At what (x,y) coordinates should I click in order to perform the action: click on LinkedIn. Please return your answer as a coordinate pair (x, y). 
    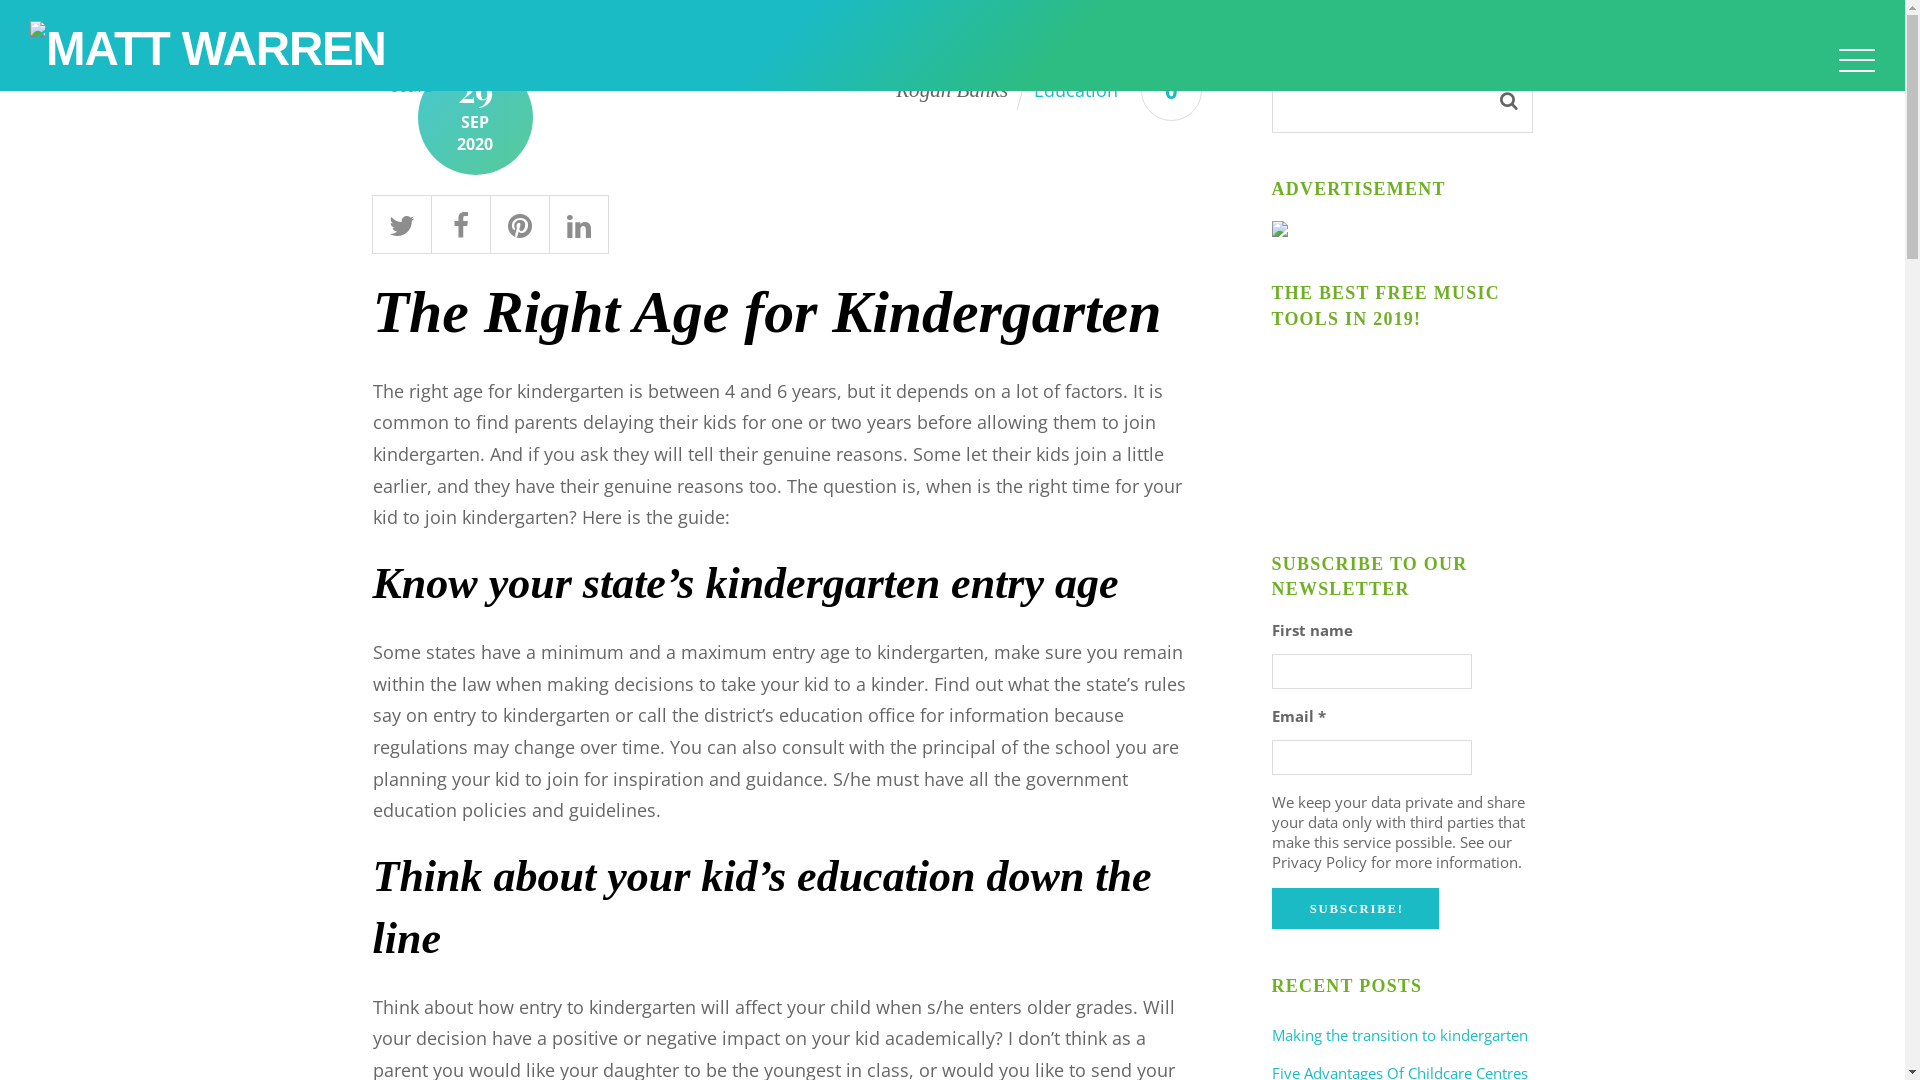
    Looking at the image, I should click on (578, 221).